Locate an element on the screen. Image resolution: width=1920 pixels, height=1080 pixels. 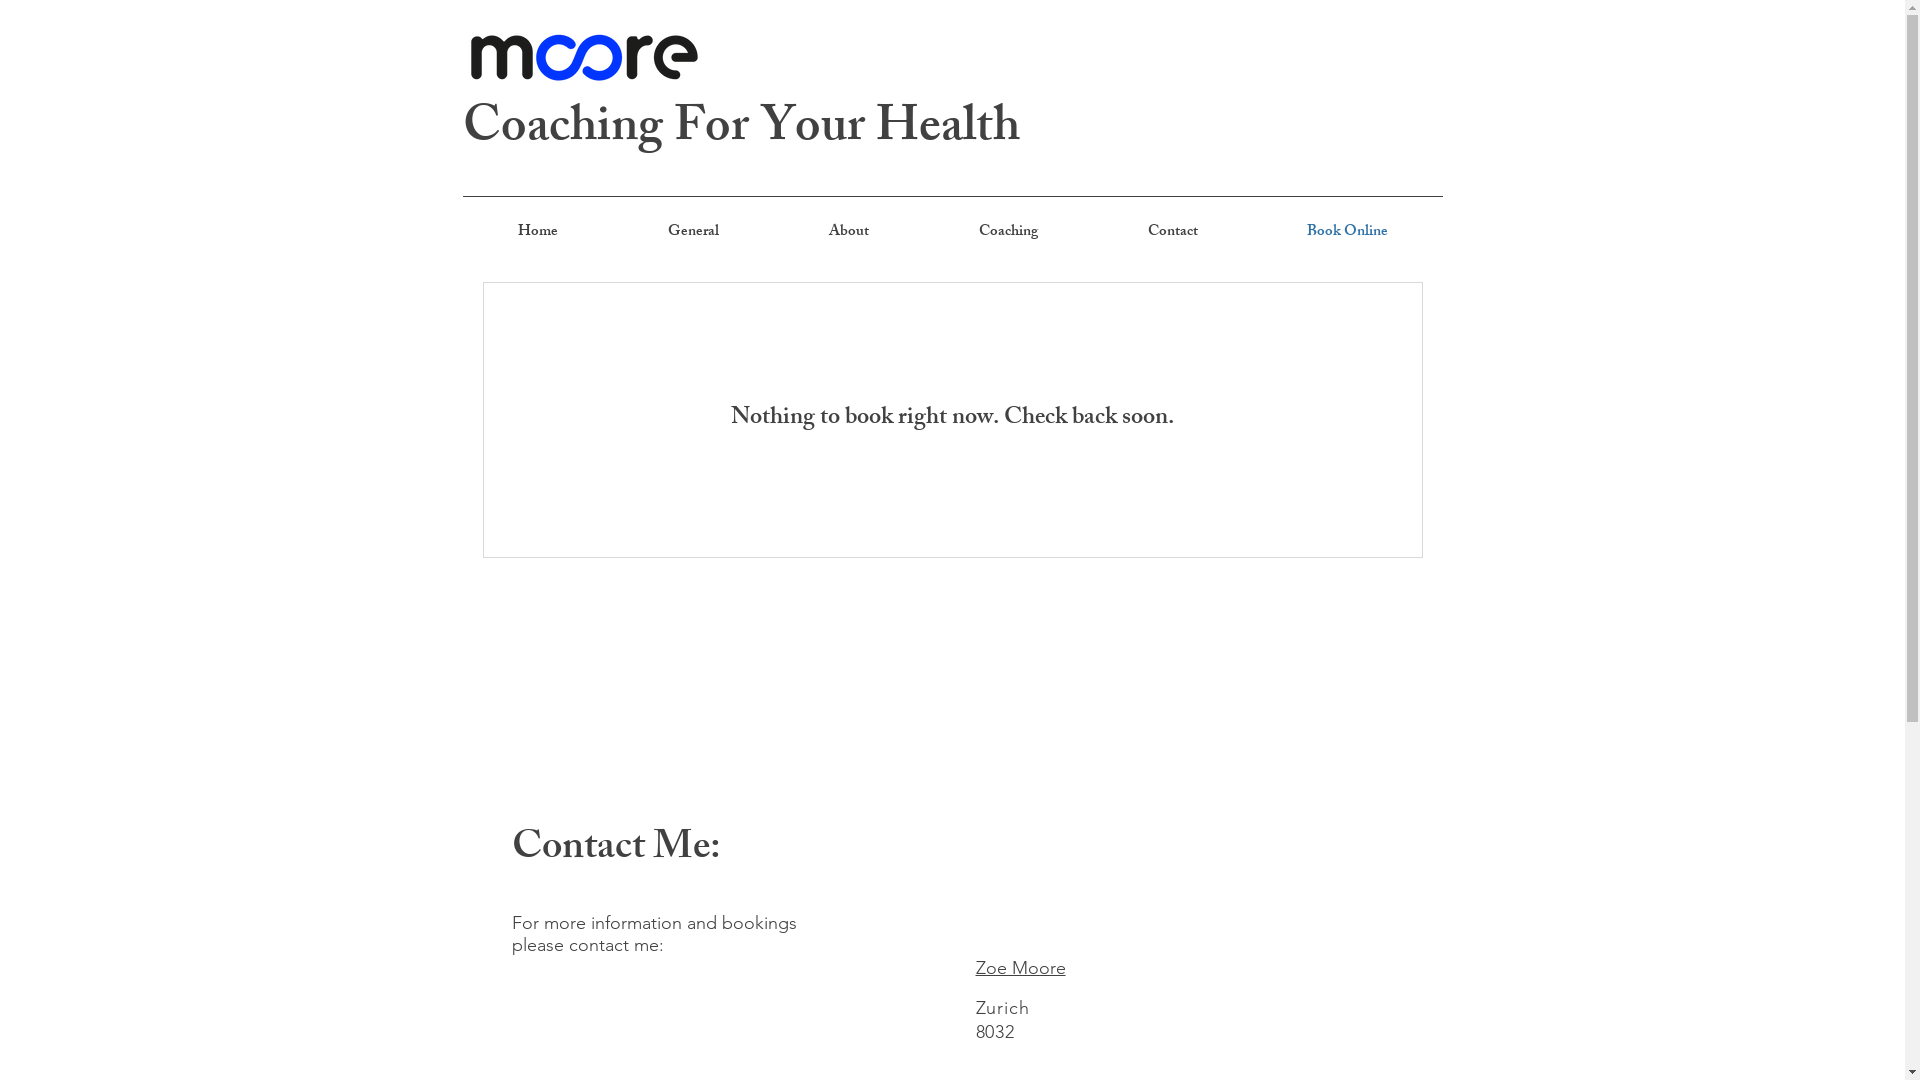
Coaching For Your Health is located at coordinates (740, 131).